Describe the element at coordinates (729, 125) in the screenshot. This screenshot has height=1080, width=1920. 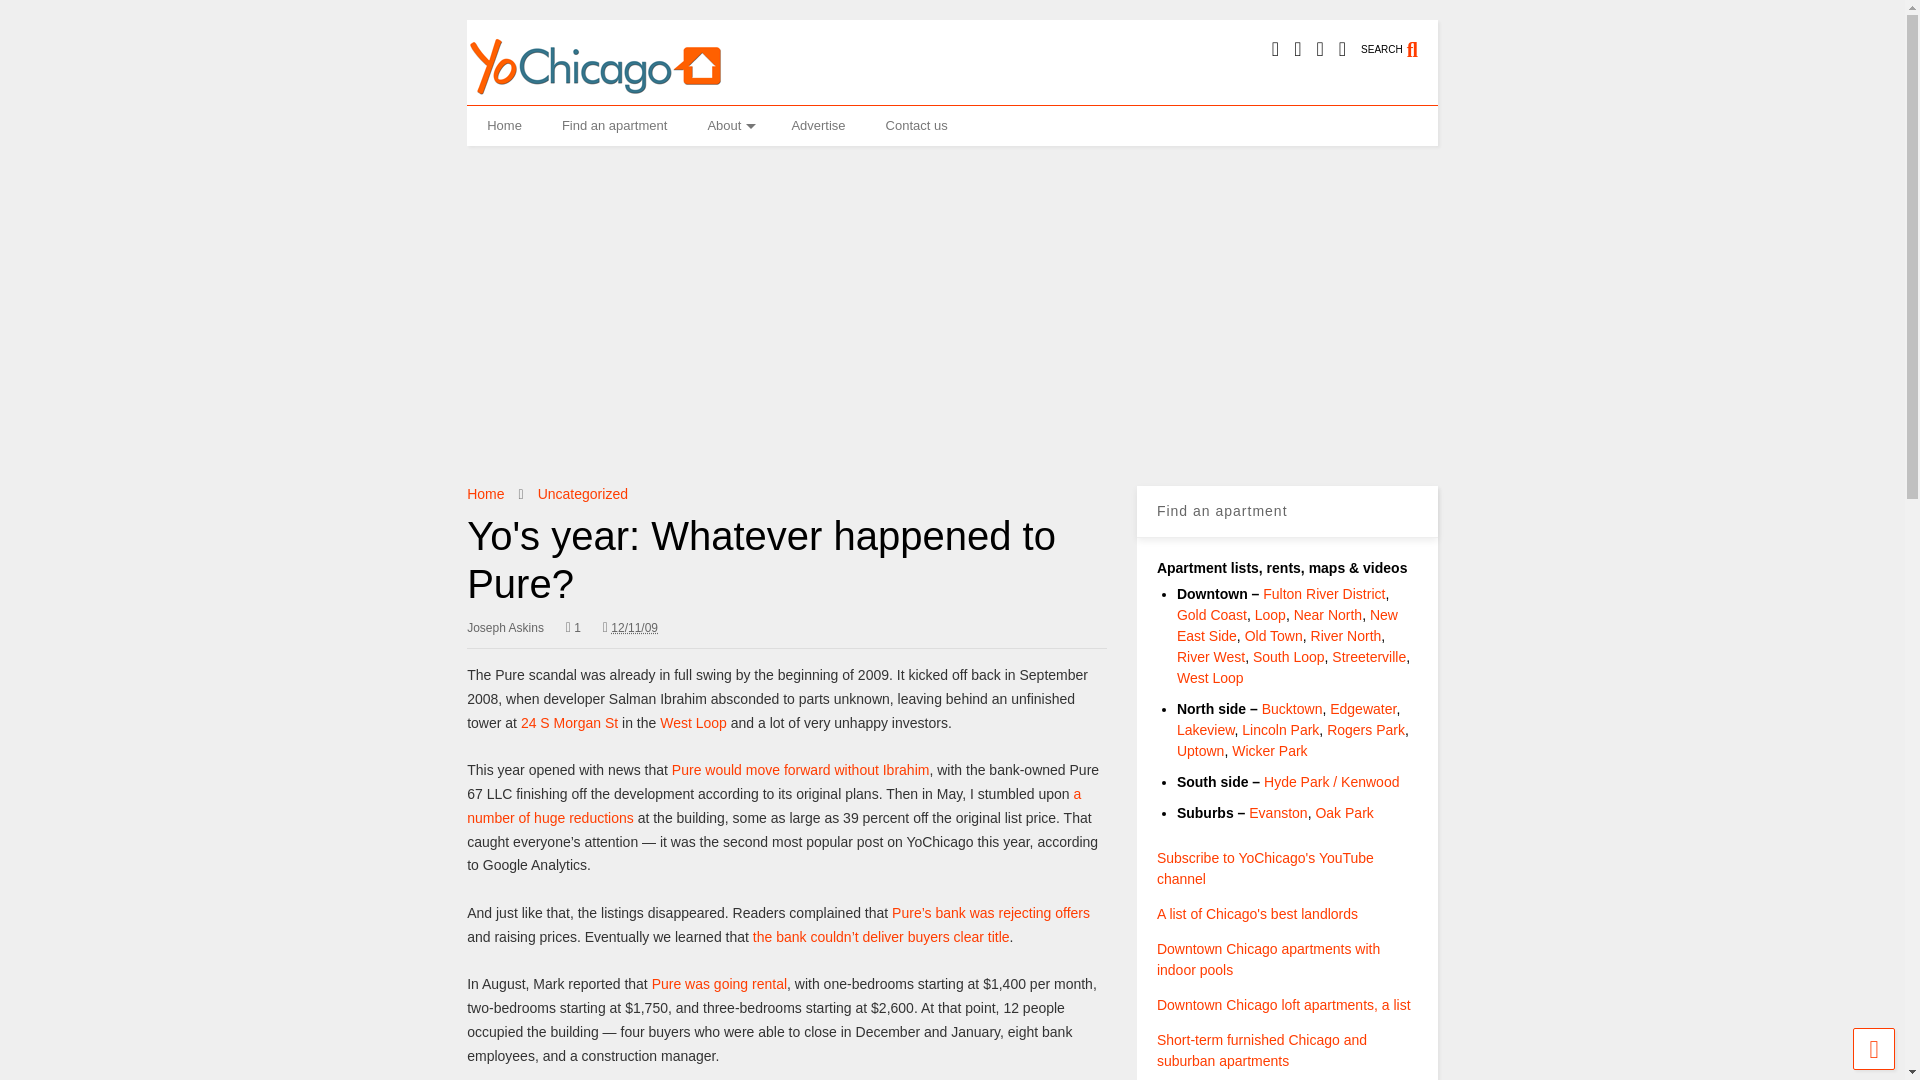
I see `About` at that location.